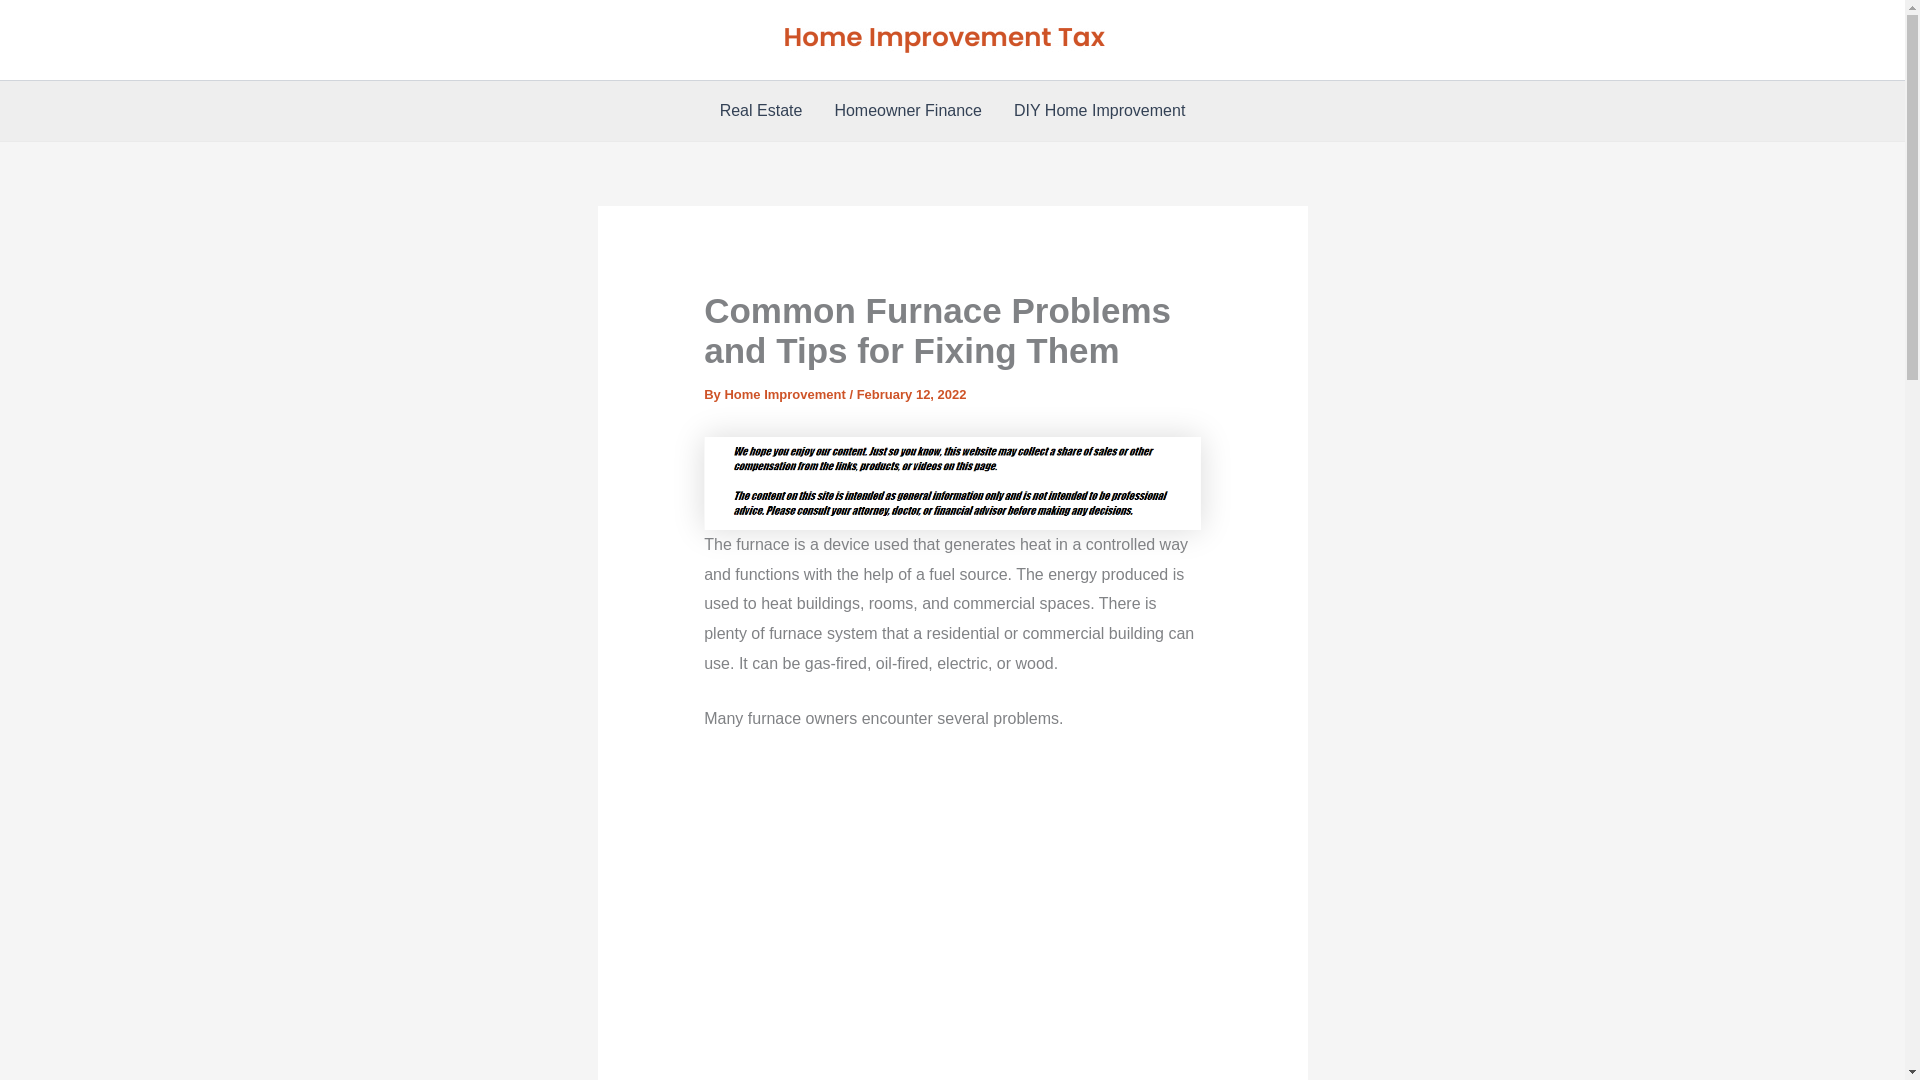 Image resolution: width=1920 pixels, height=1080 pixels. What do you see at coordinates (908, 111) in the screenshot?
I see `Homeowner Finance` at bounding box center [908, 111].